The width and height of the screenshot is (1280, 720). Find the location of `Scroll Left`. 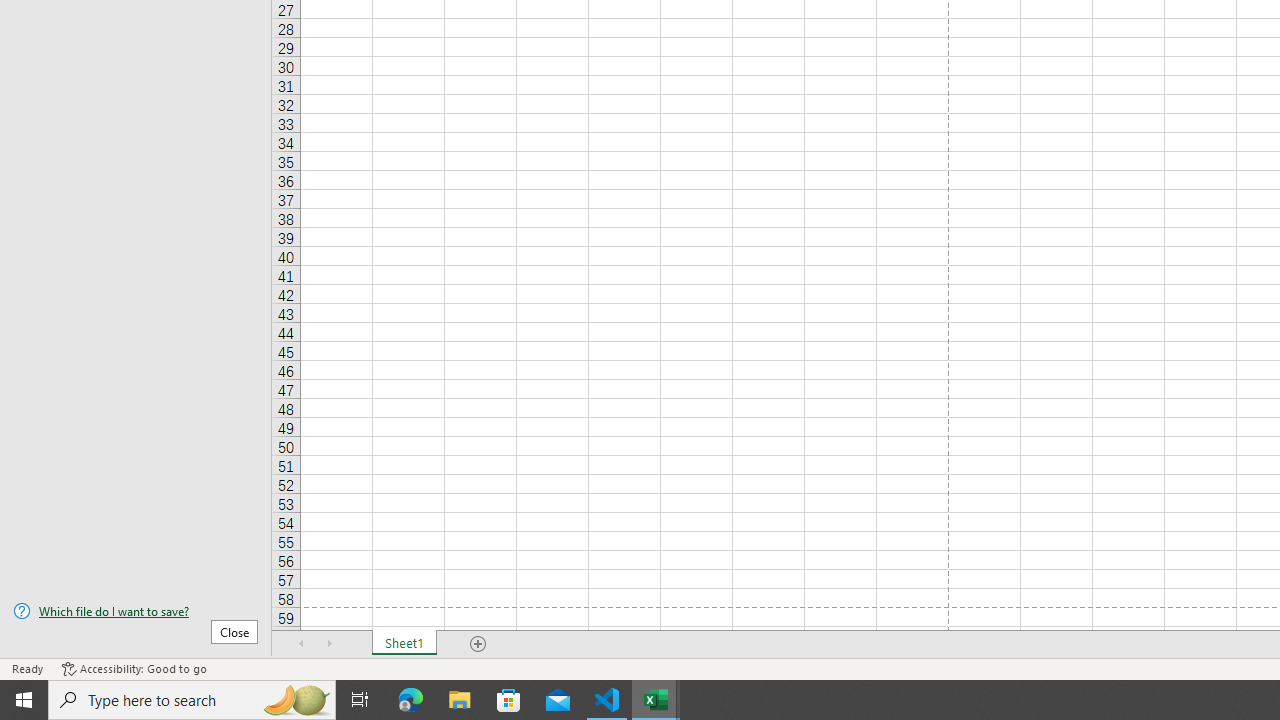

Scroll Left is located at coordinates (302, 644).